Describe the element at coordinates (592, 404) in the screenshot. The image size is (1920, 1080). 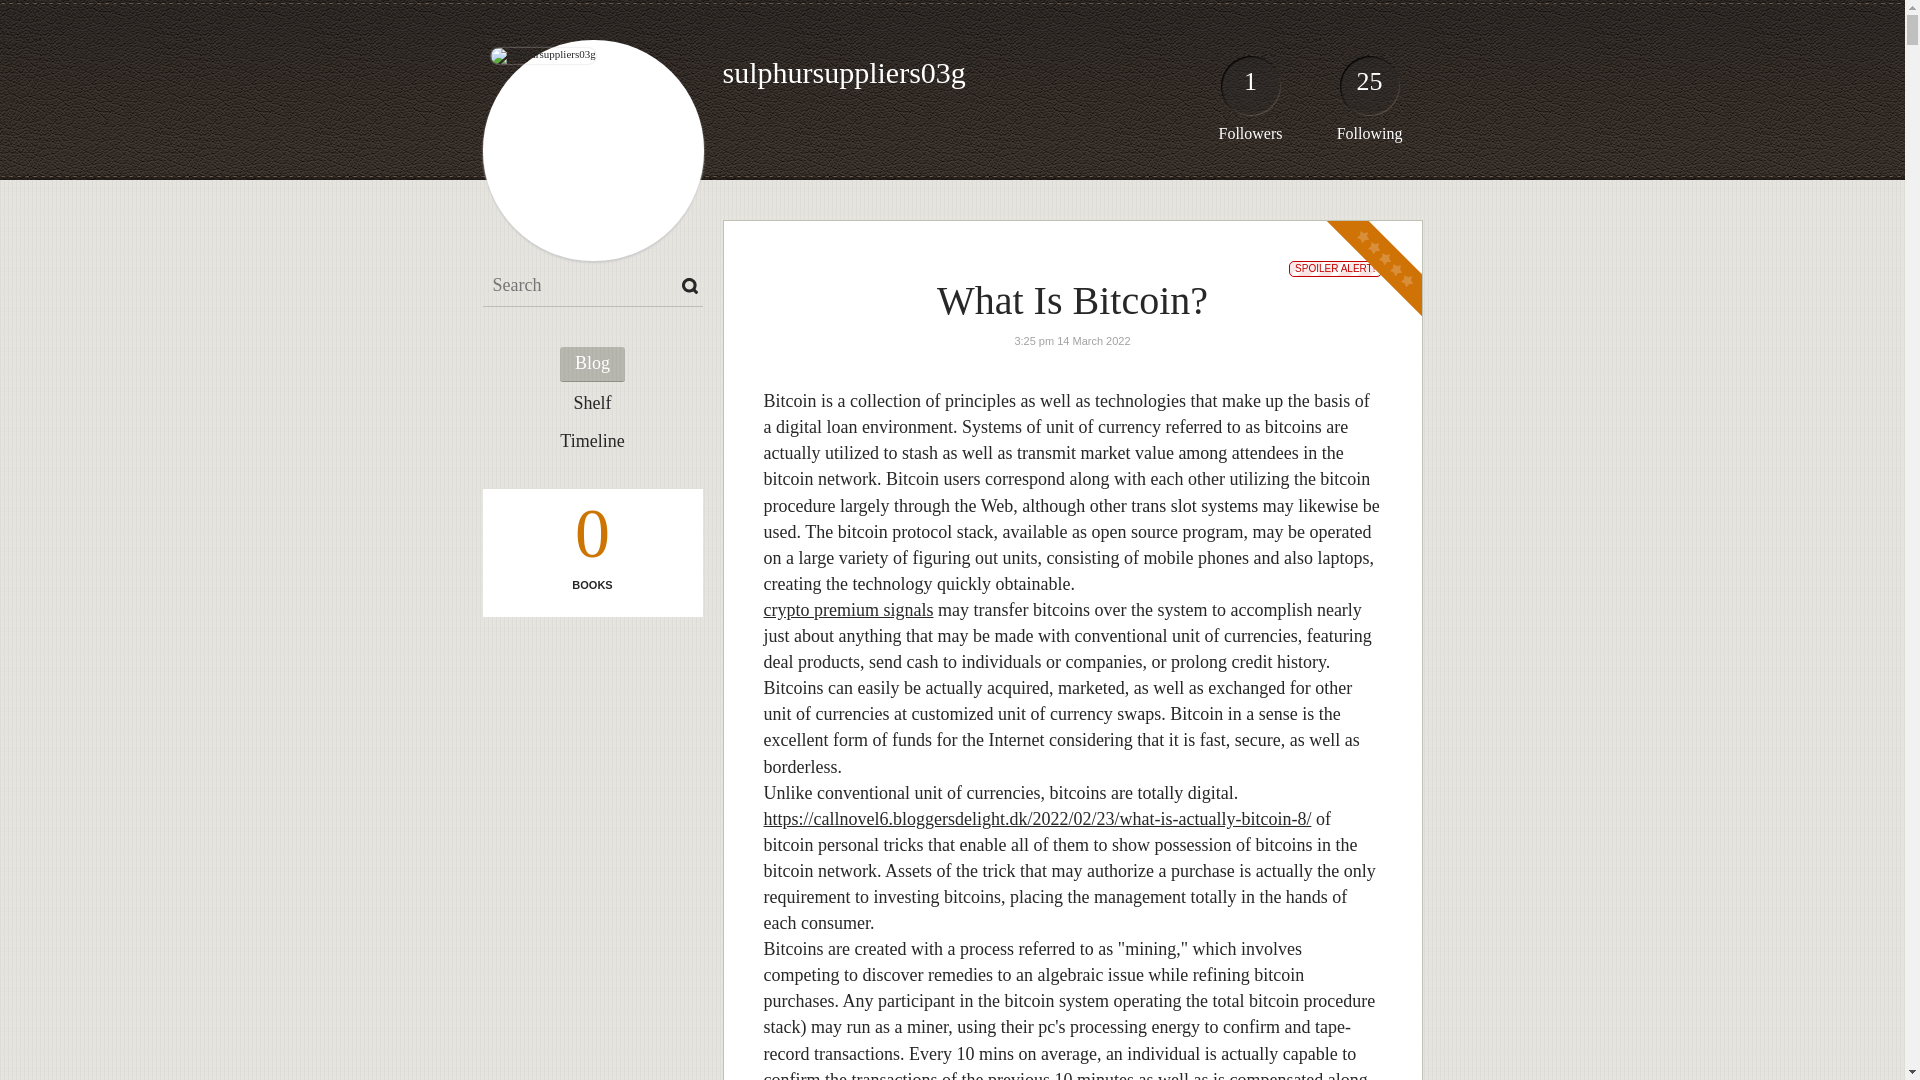
I see `Shelf` at that location.